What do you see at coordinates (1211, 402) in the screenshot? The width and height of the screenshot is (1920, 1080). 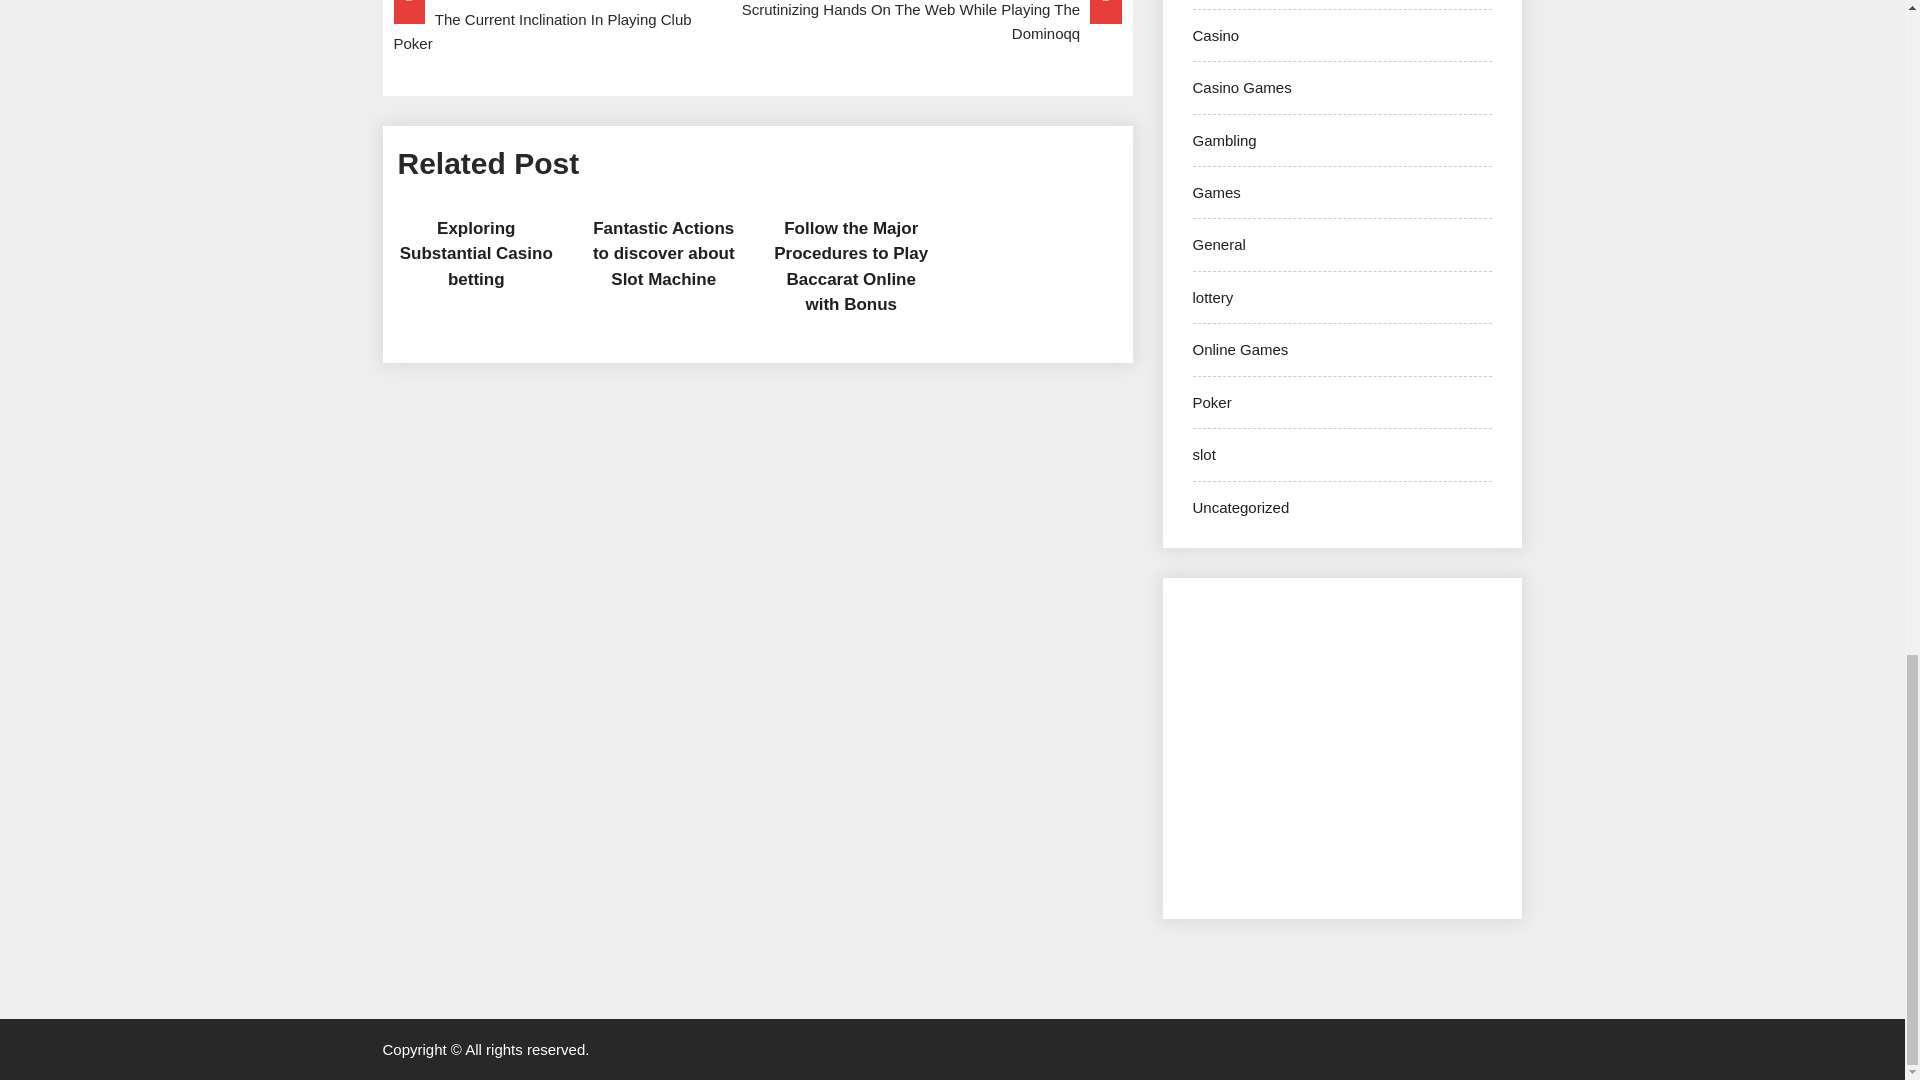 I see `Poker` at bounding box center [1211, 402].